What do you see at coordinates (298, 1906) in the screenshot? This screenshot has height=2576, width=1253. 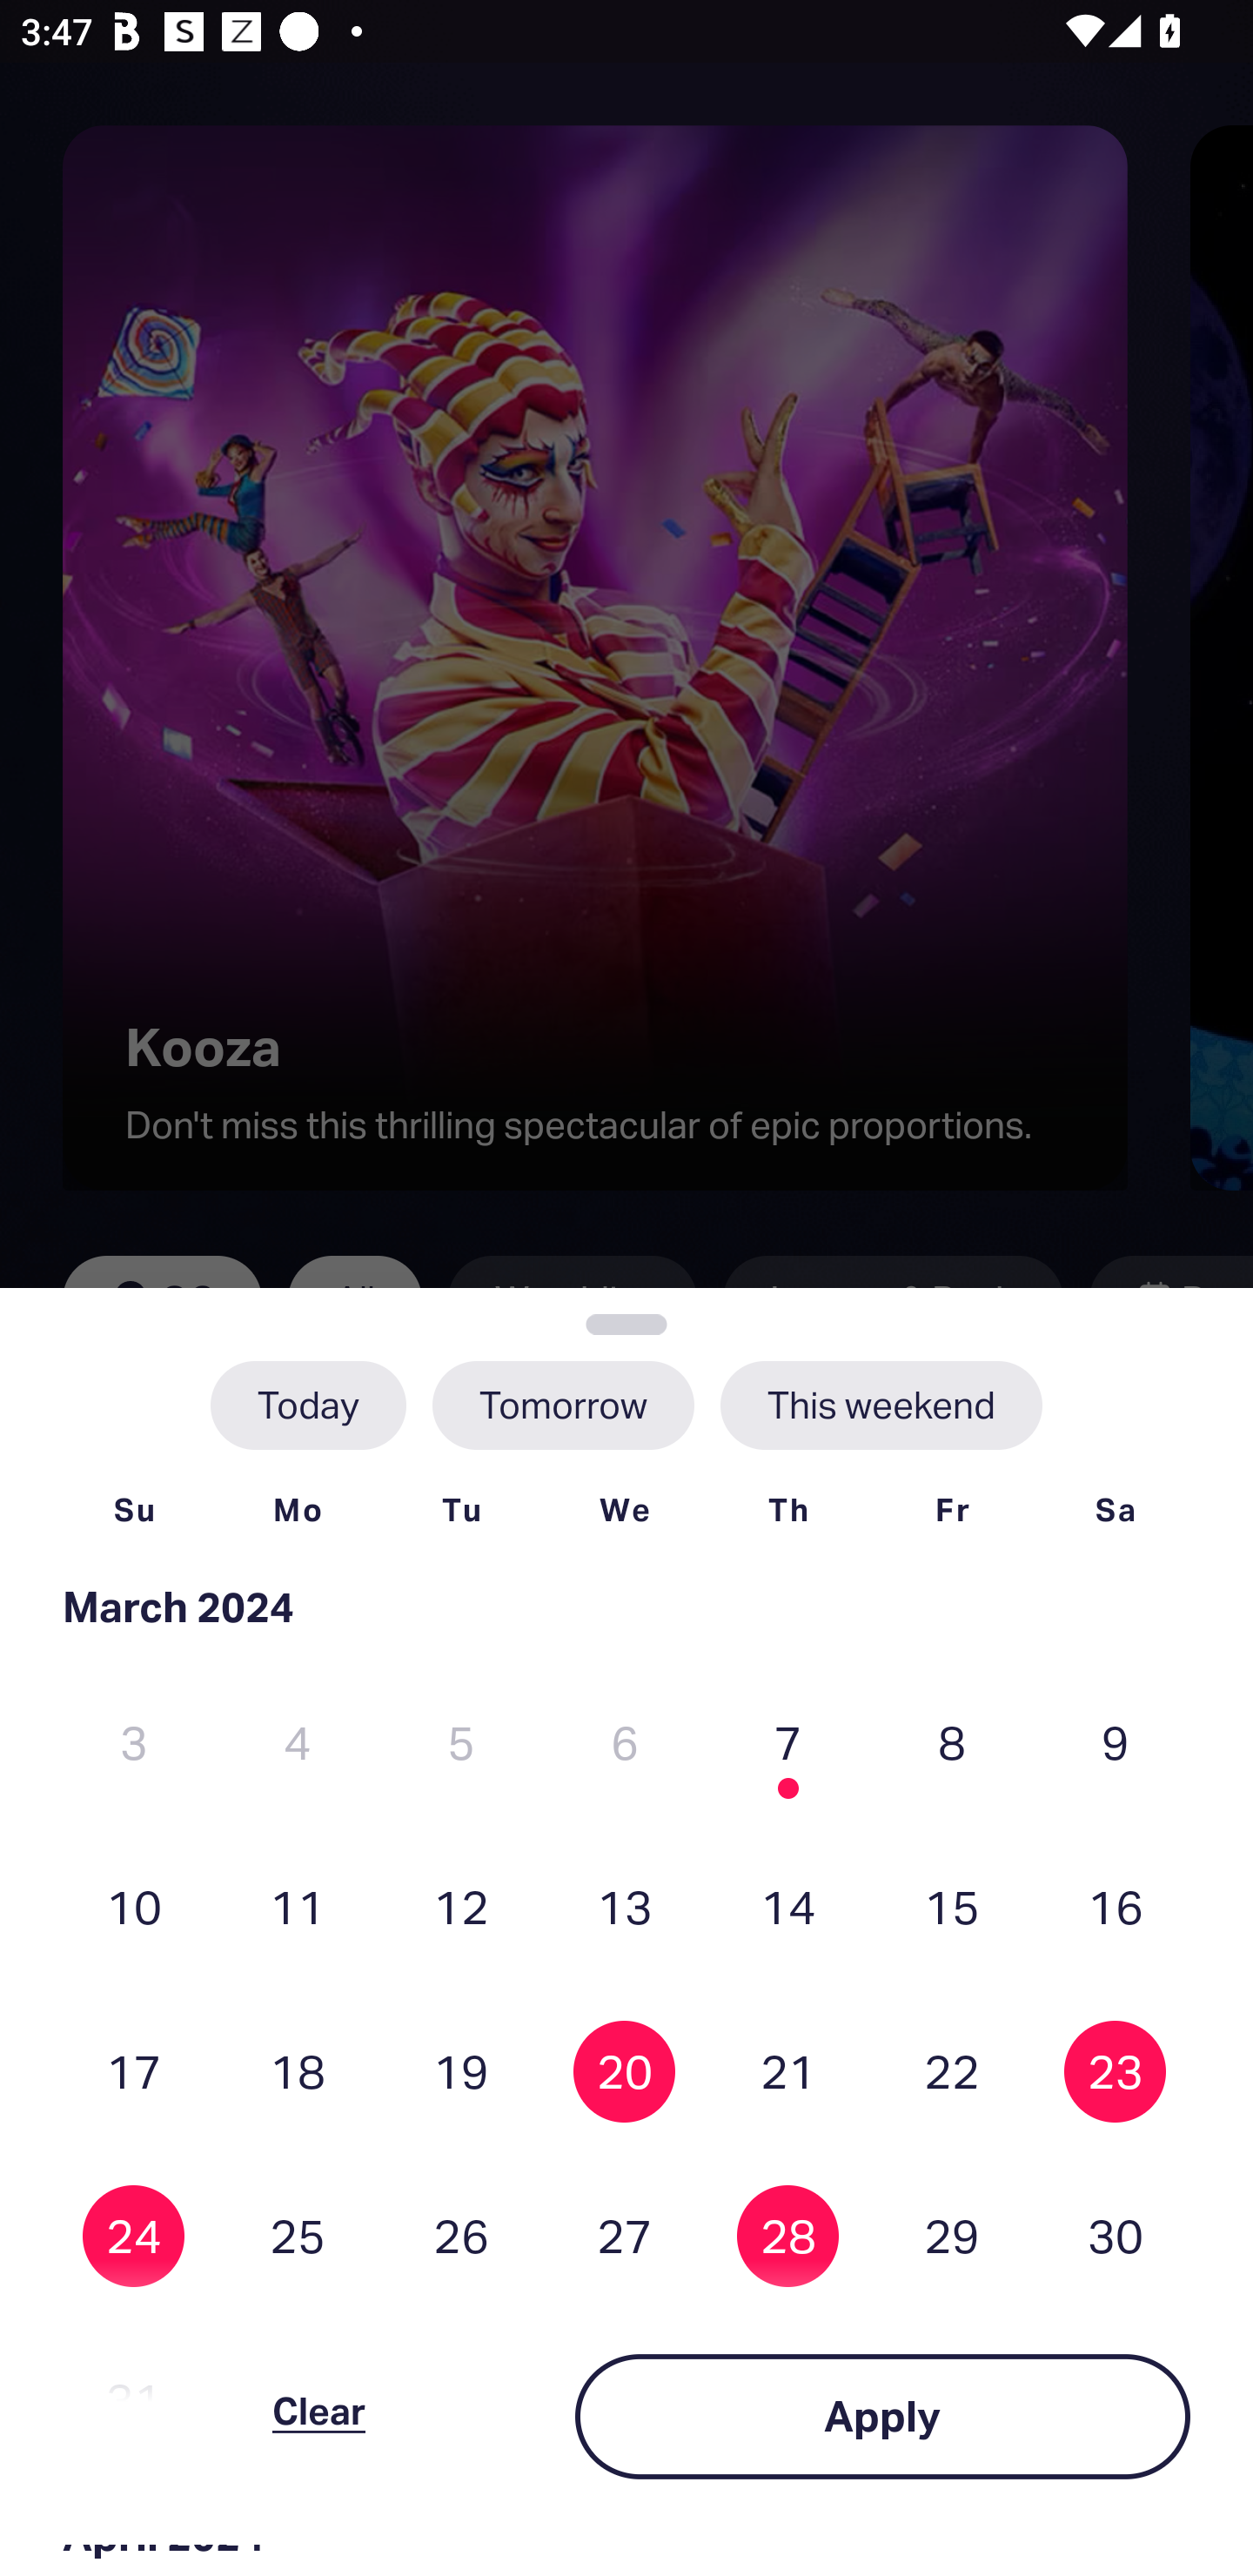 I see `11` at bounding box center [298, 1906].